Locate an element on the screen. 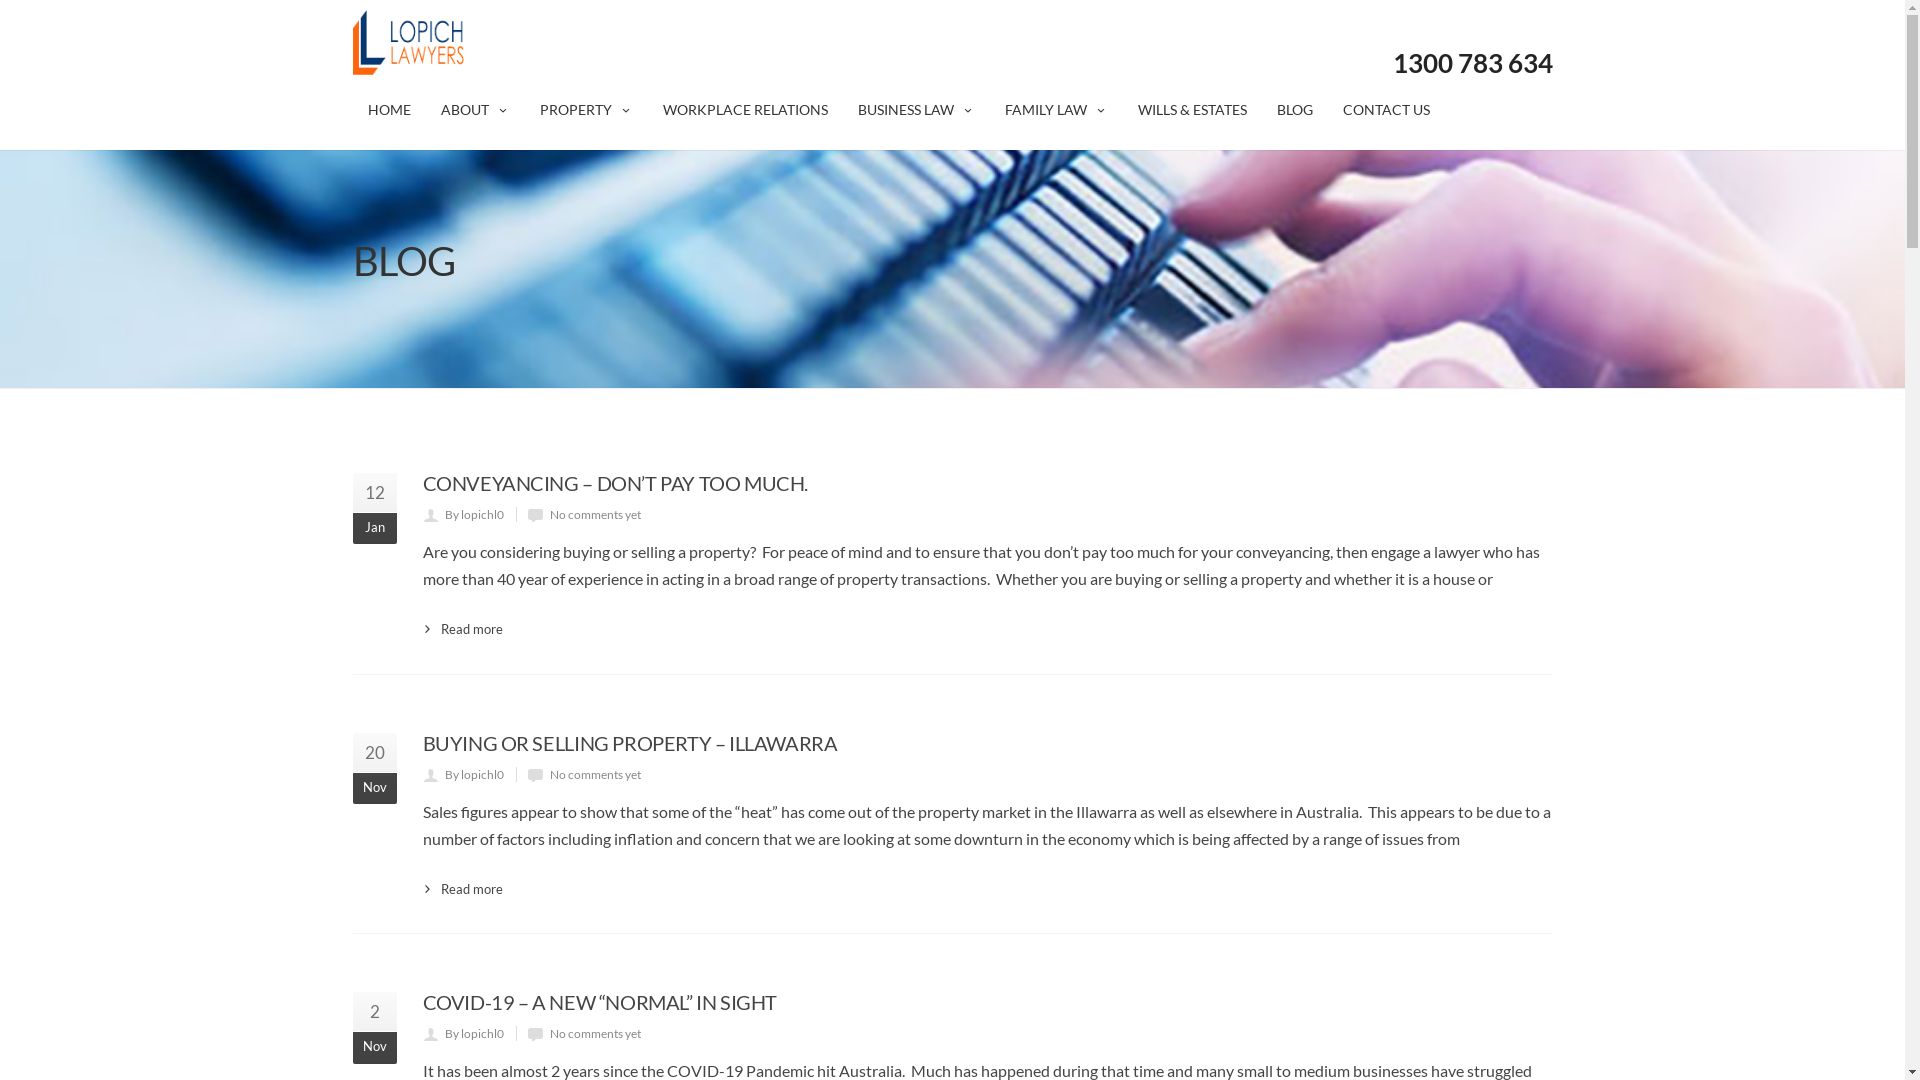 The width and height of the screenshot is (1920, 1080). BUSINESS LAW is located at coordinates (916, 108).